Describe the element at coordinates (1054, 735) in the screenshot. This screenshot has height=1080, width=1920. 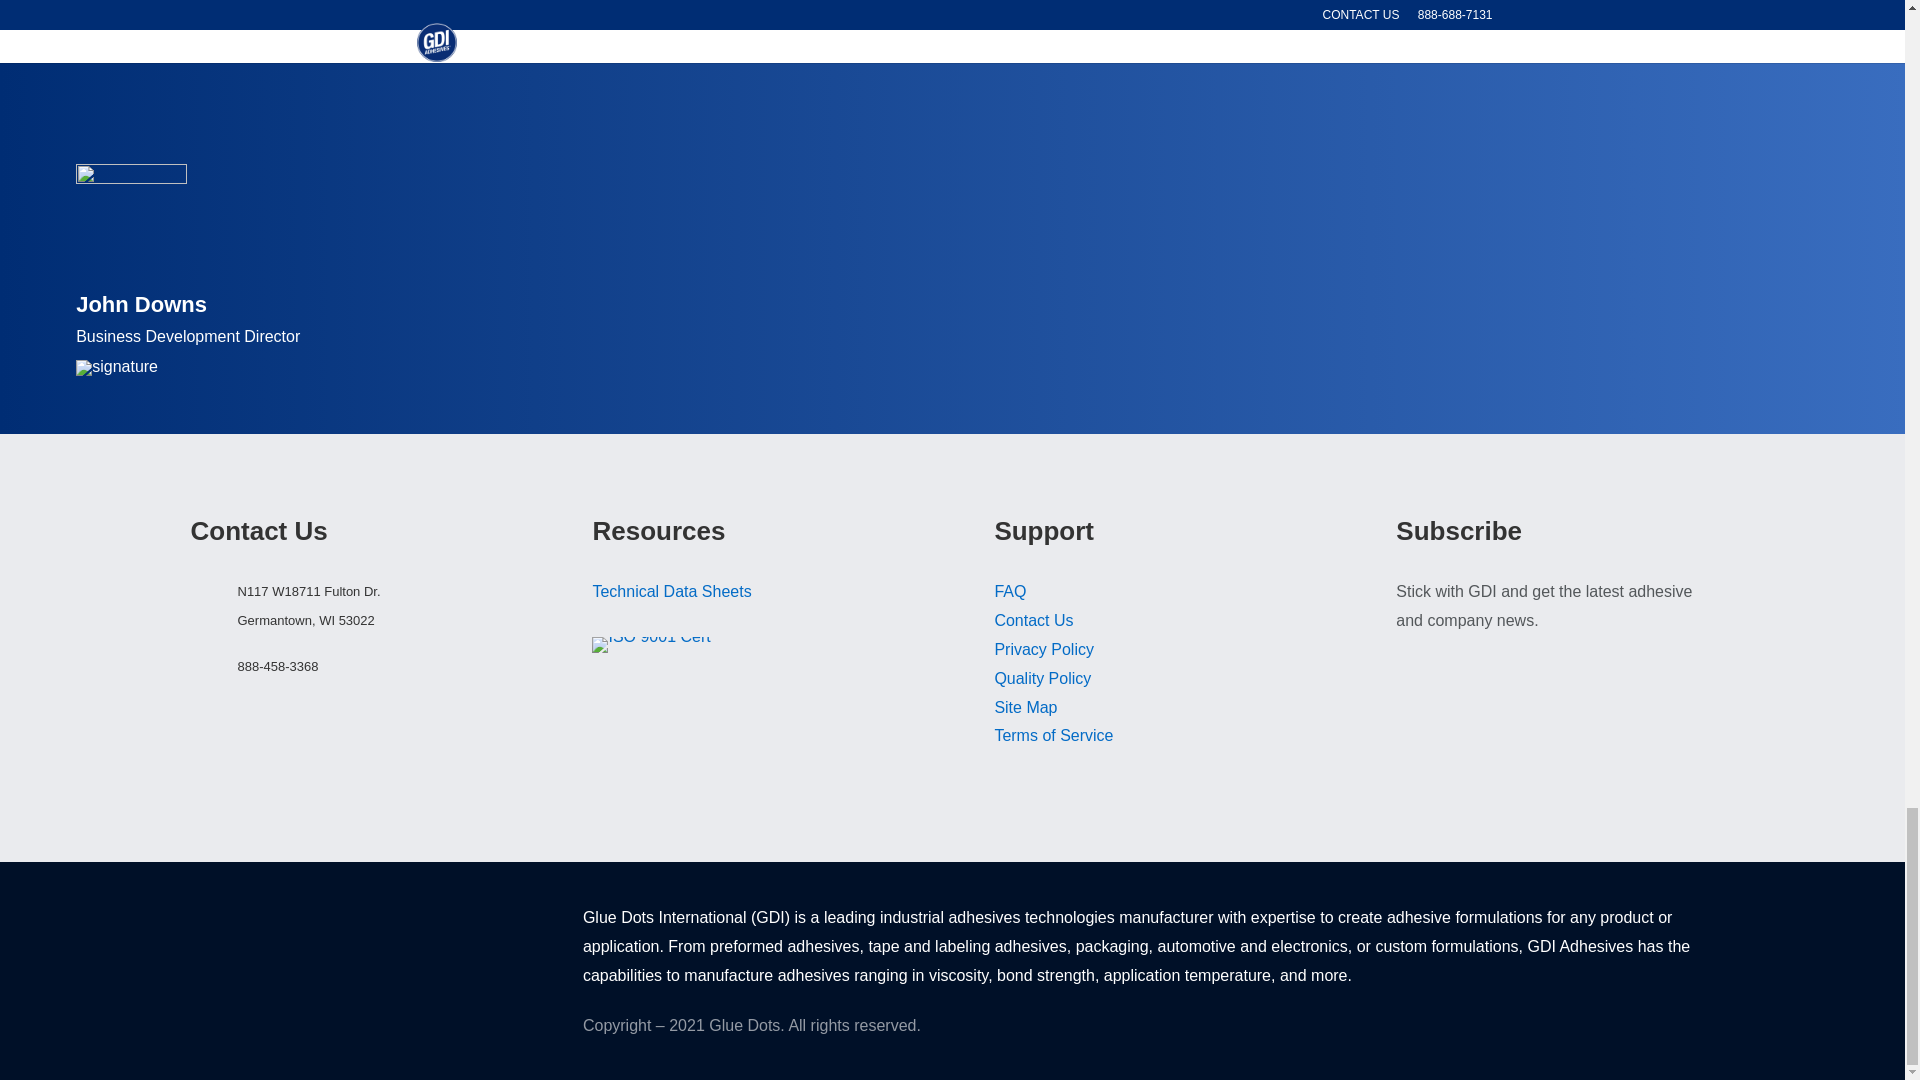
I see `Terms of Service` at that location.